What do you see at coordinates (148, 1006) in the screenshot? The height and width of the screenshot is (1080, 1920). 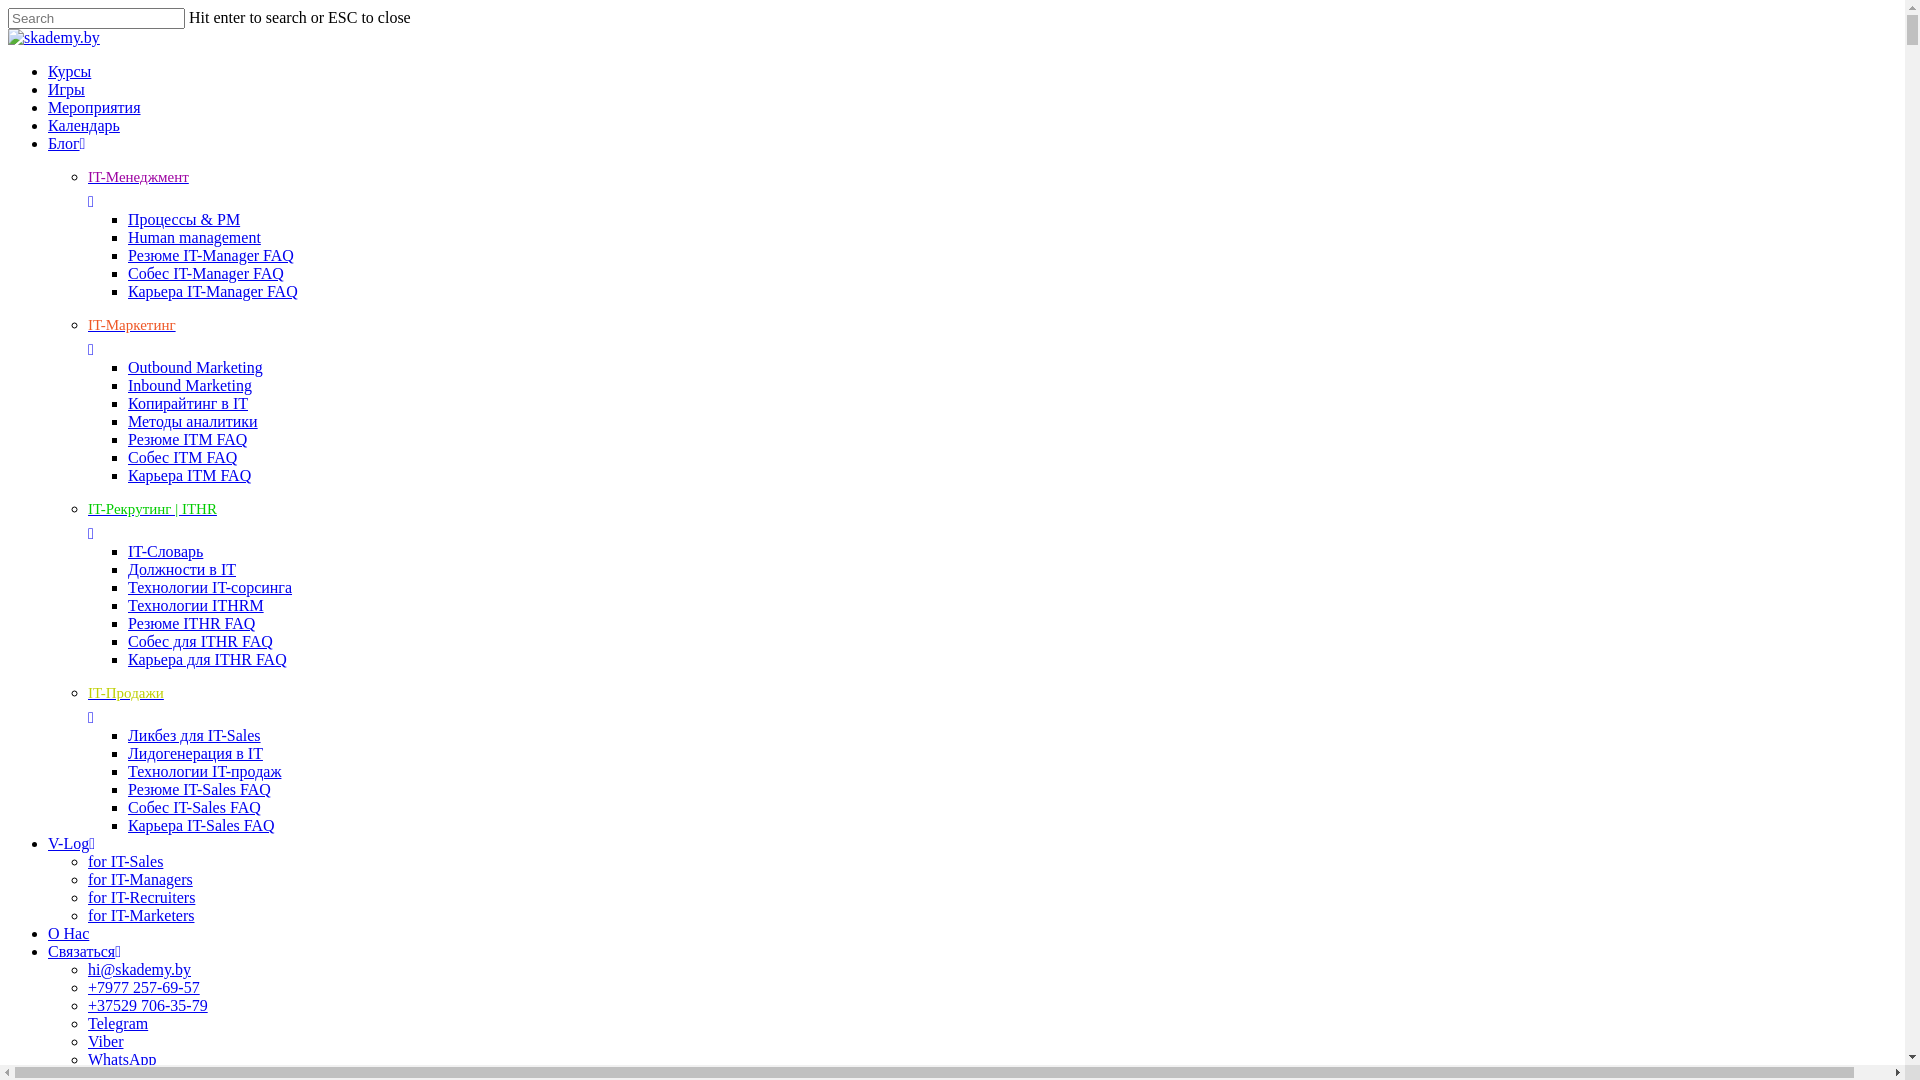 I see `+37529 706-35-79` at bounding box center [148, 1006].